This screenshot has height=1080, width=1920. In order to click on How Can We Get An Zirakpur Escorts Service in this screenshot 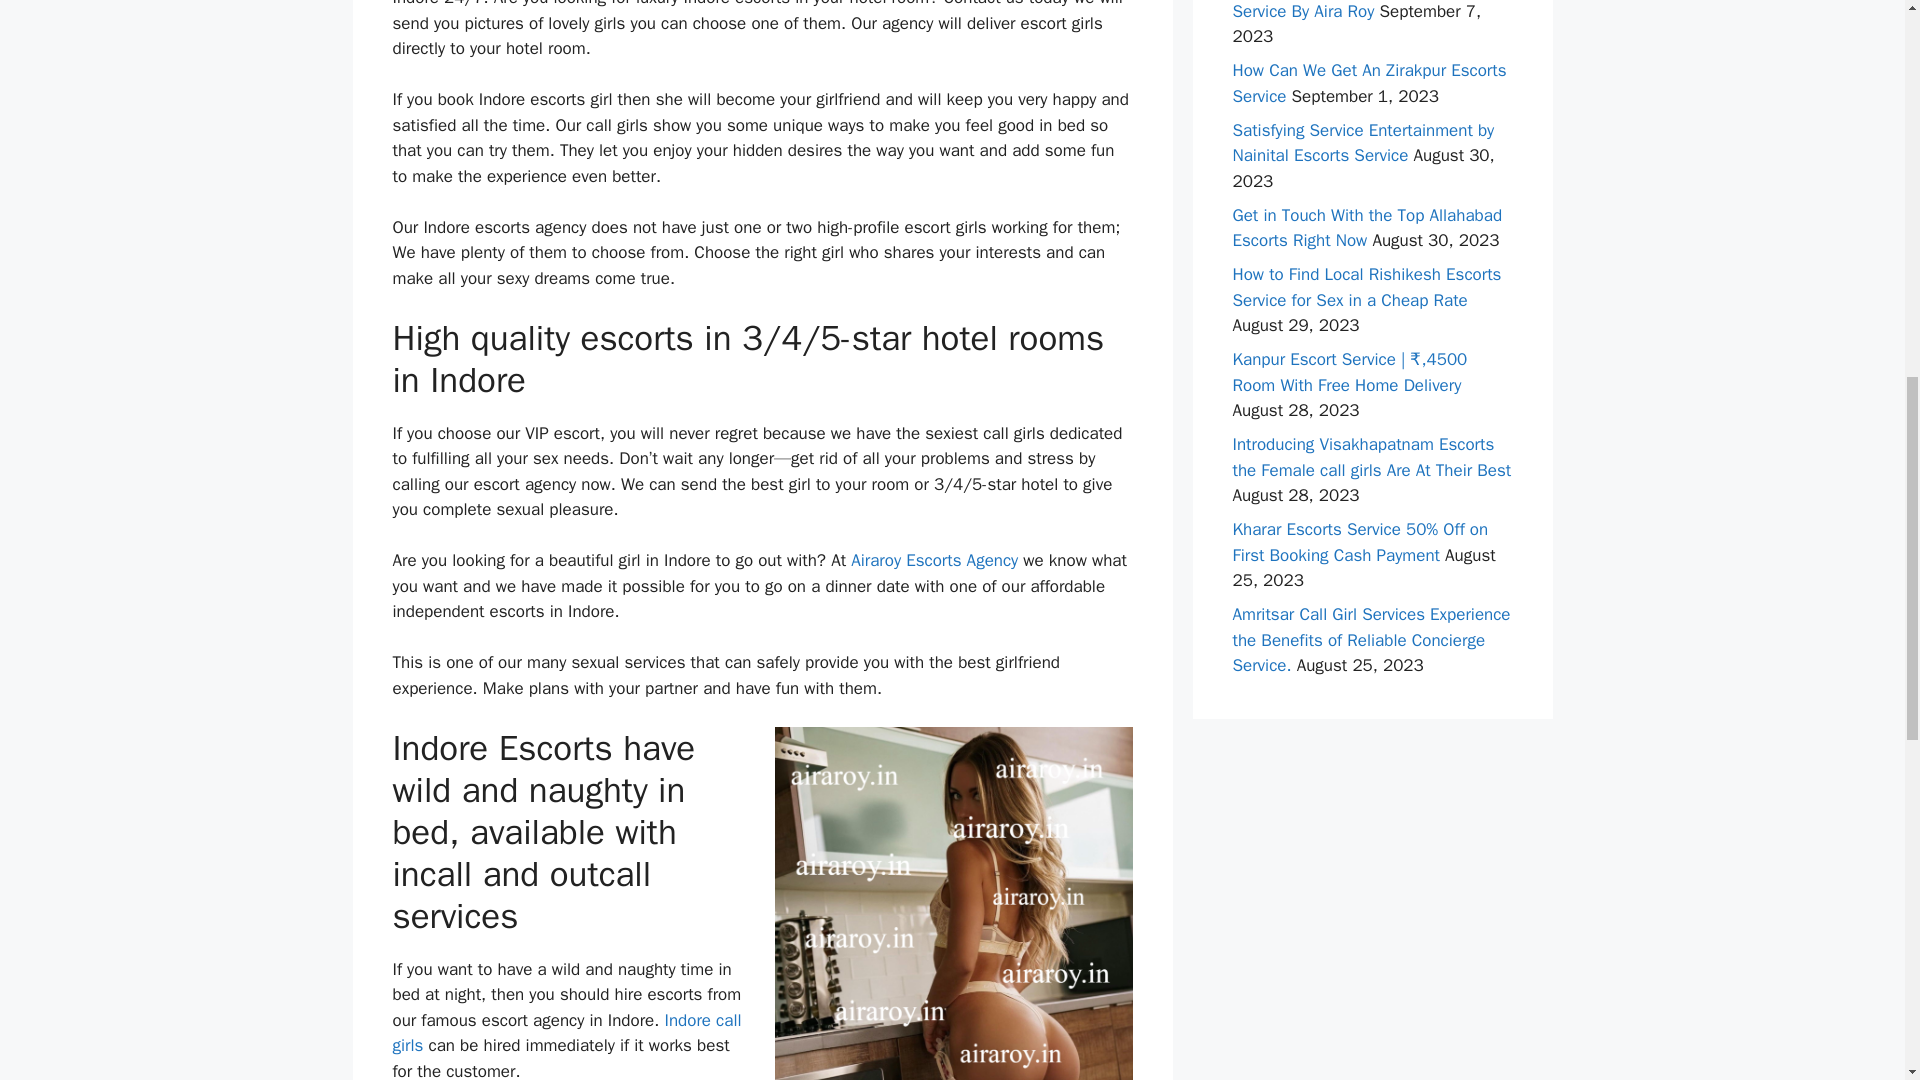, I will do `click(1368, 83)`.